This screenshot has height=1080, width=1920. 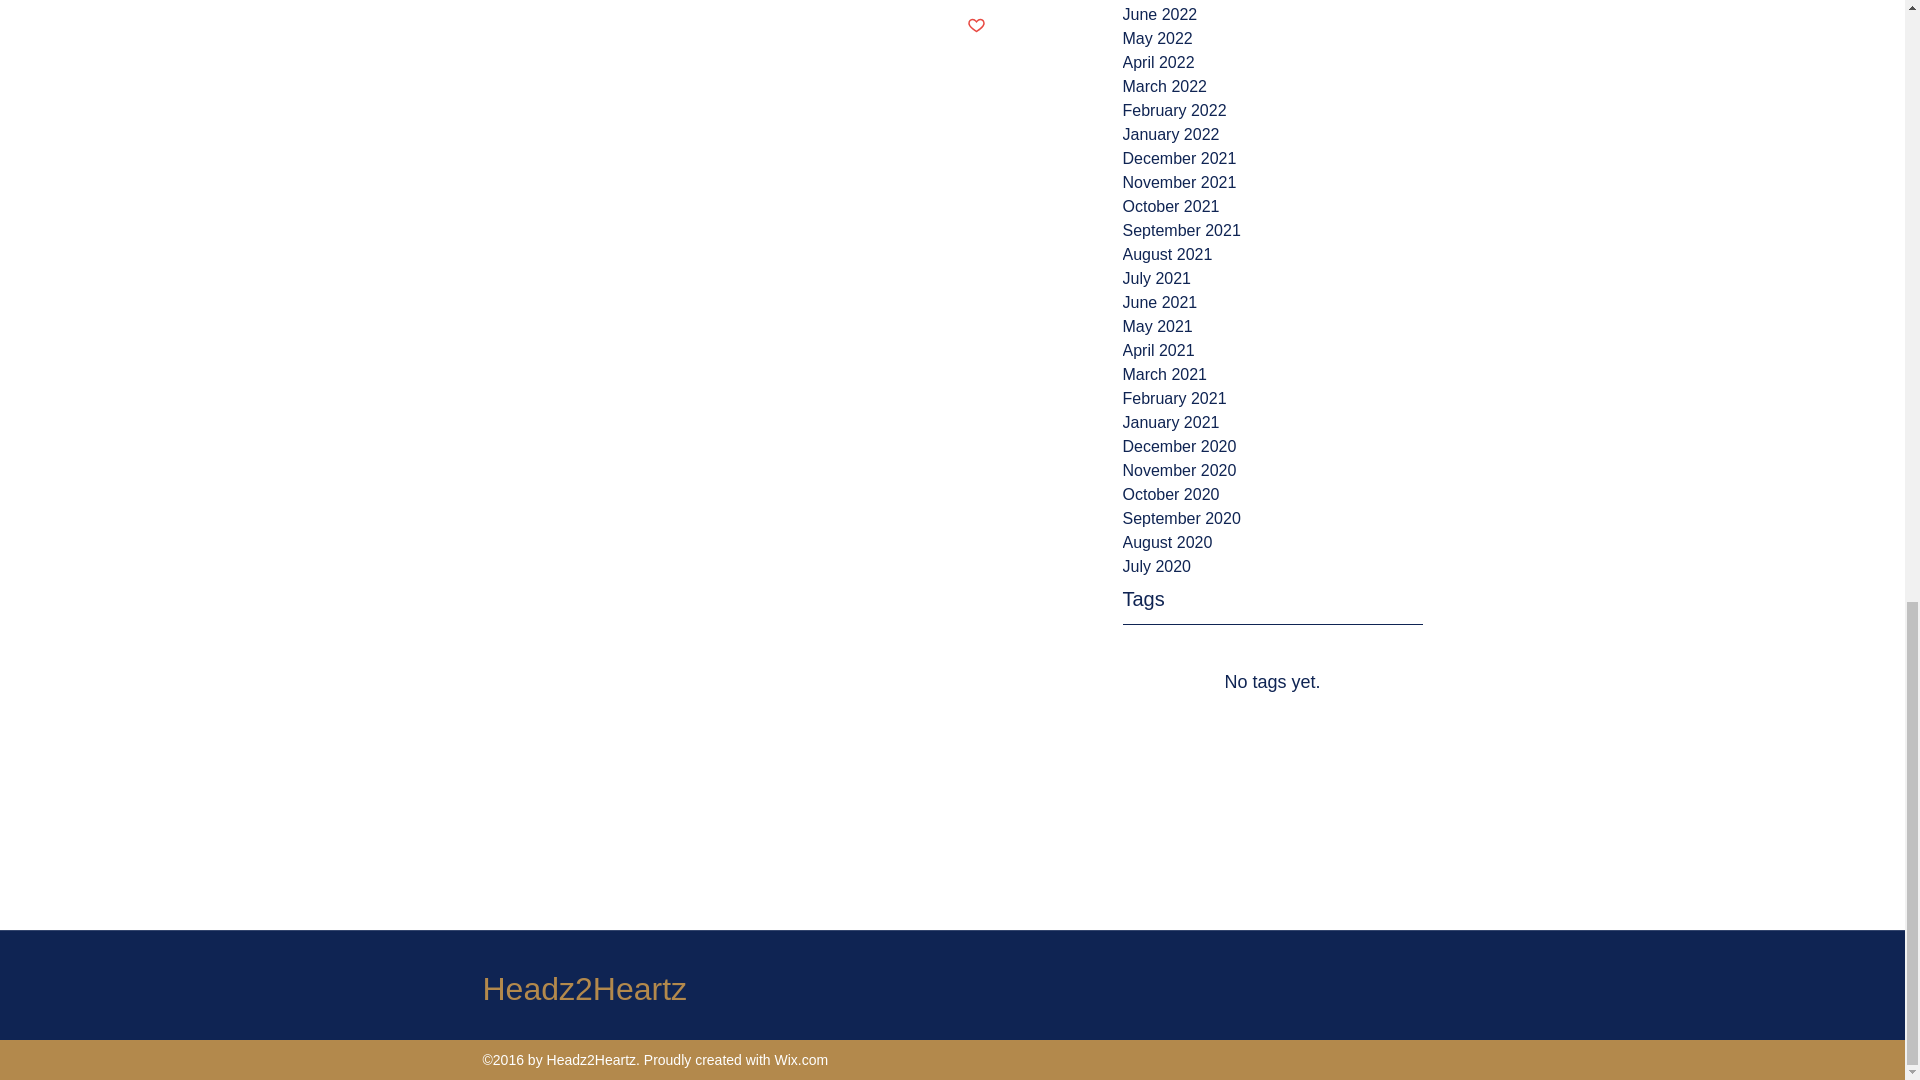 What do you see at coordinates (1272, 182) in the screenshot?
I see `November 2021` at bounding box center [1272, 182].